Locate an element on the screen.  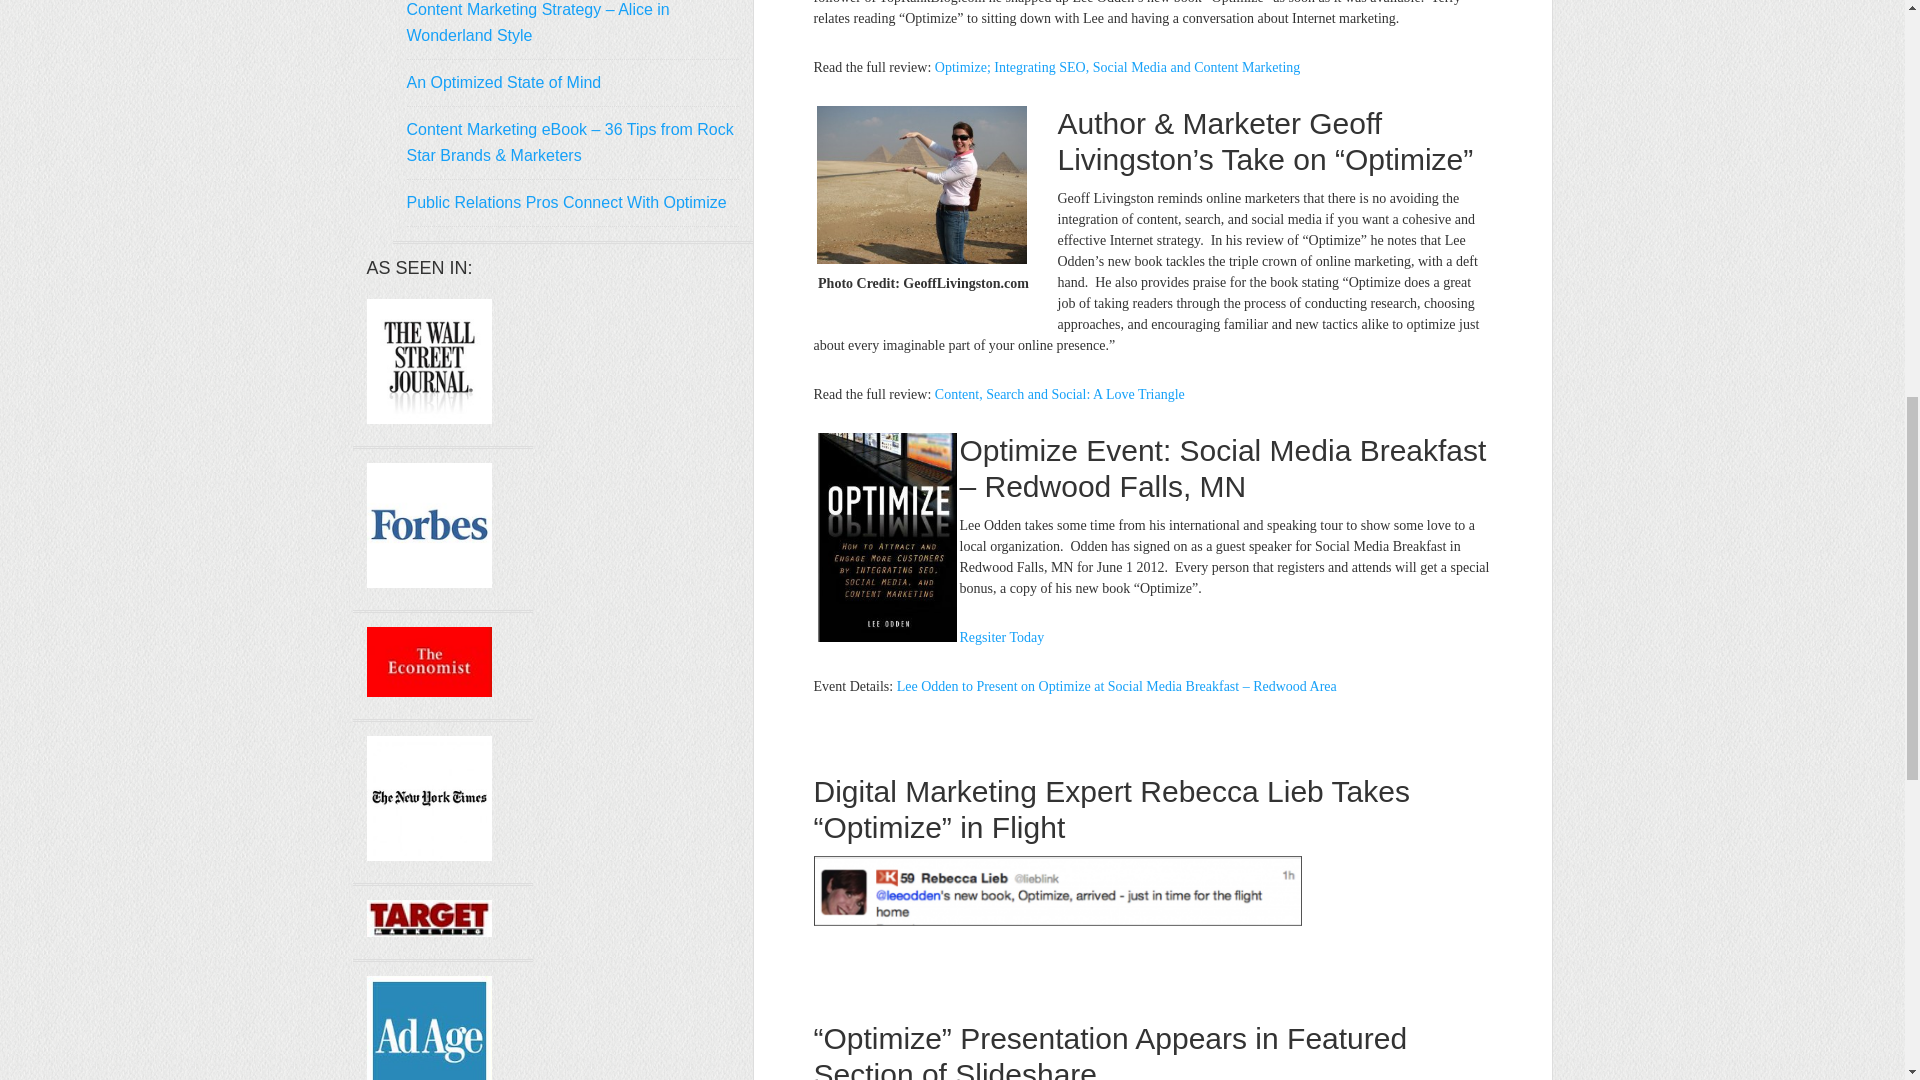
NY Times by toprankonlinemarketing, on Flickr is located at coordinates (428, 855).